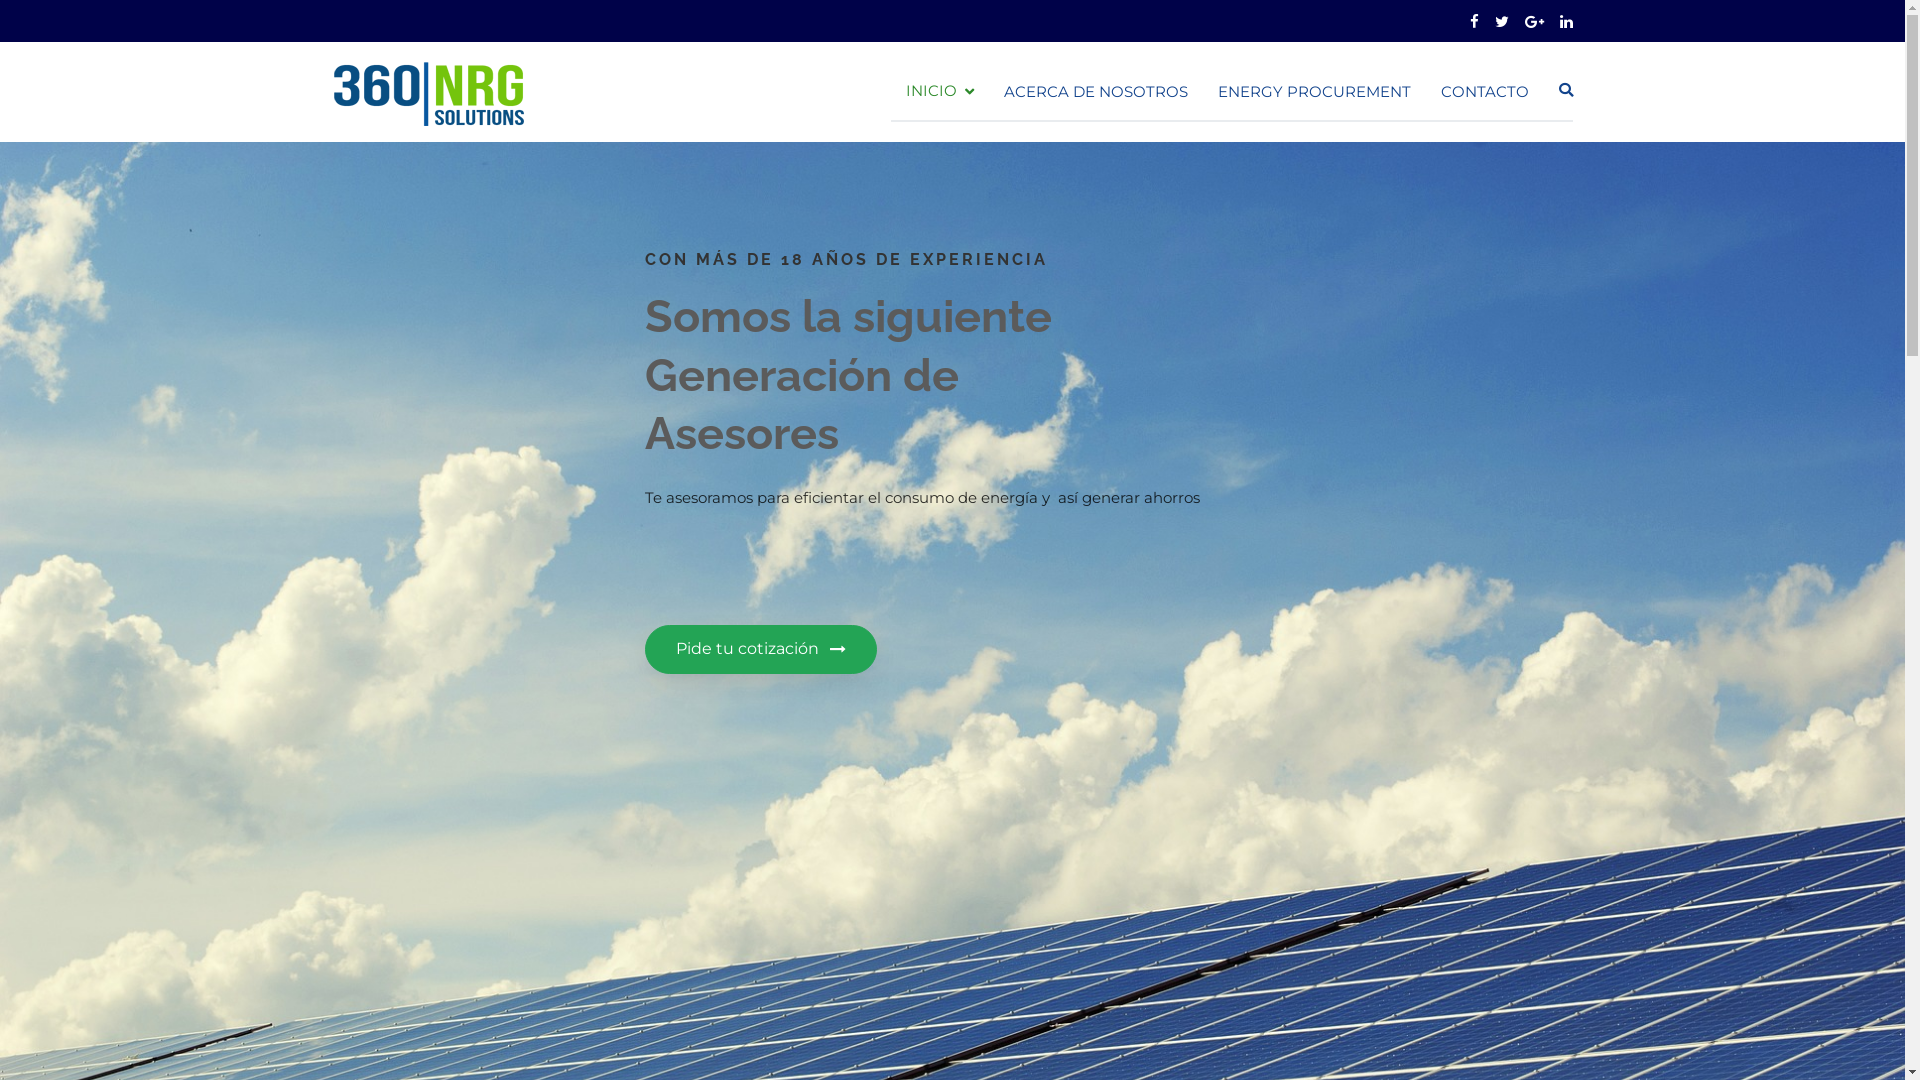  I want to click on 360NRGSolutions, so click(622, 106).